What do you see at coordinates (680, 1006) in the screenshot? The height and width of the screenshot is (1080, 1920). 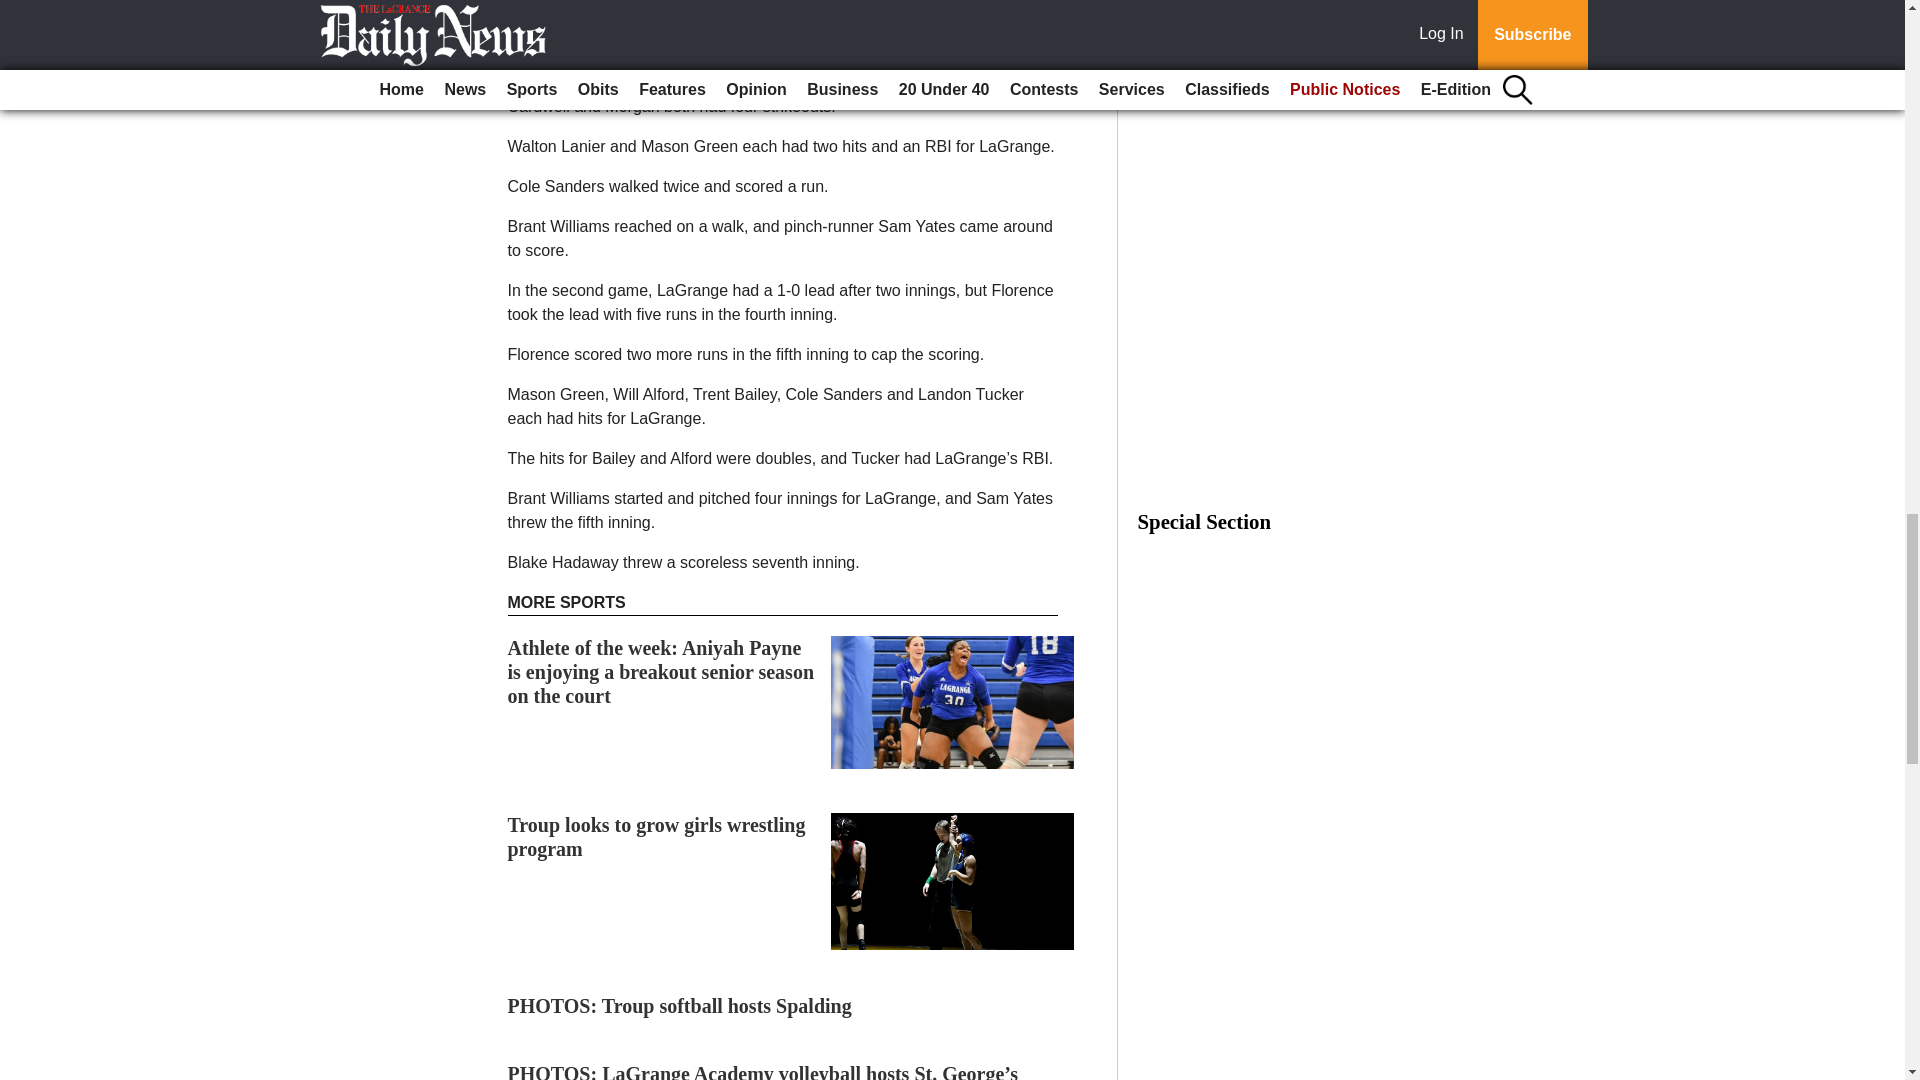 I see `PHOTOS: Troup softball hosts Spalding` at bounding box center [680, 1006].